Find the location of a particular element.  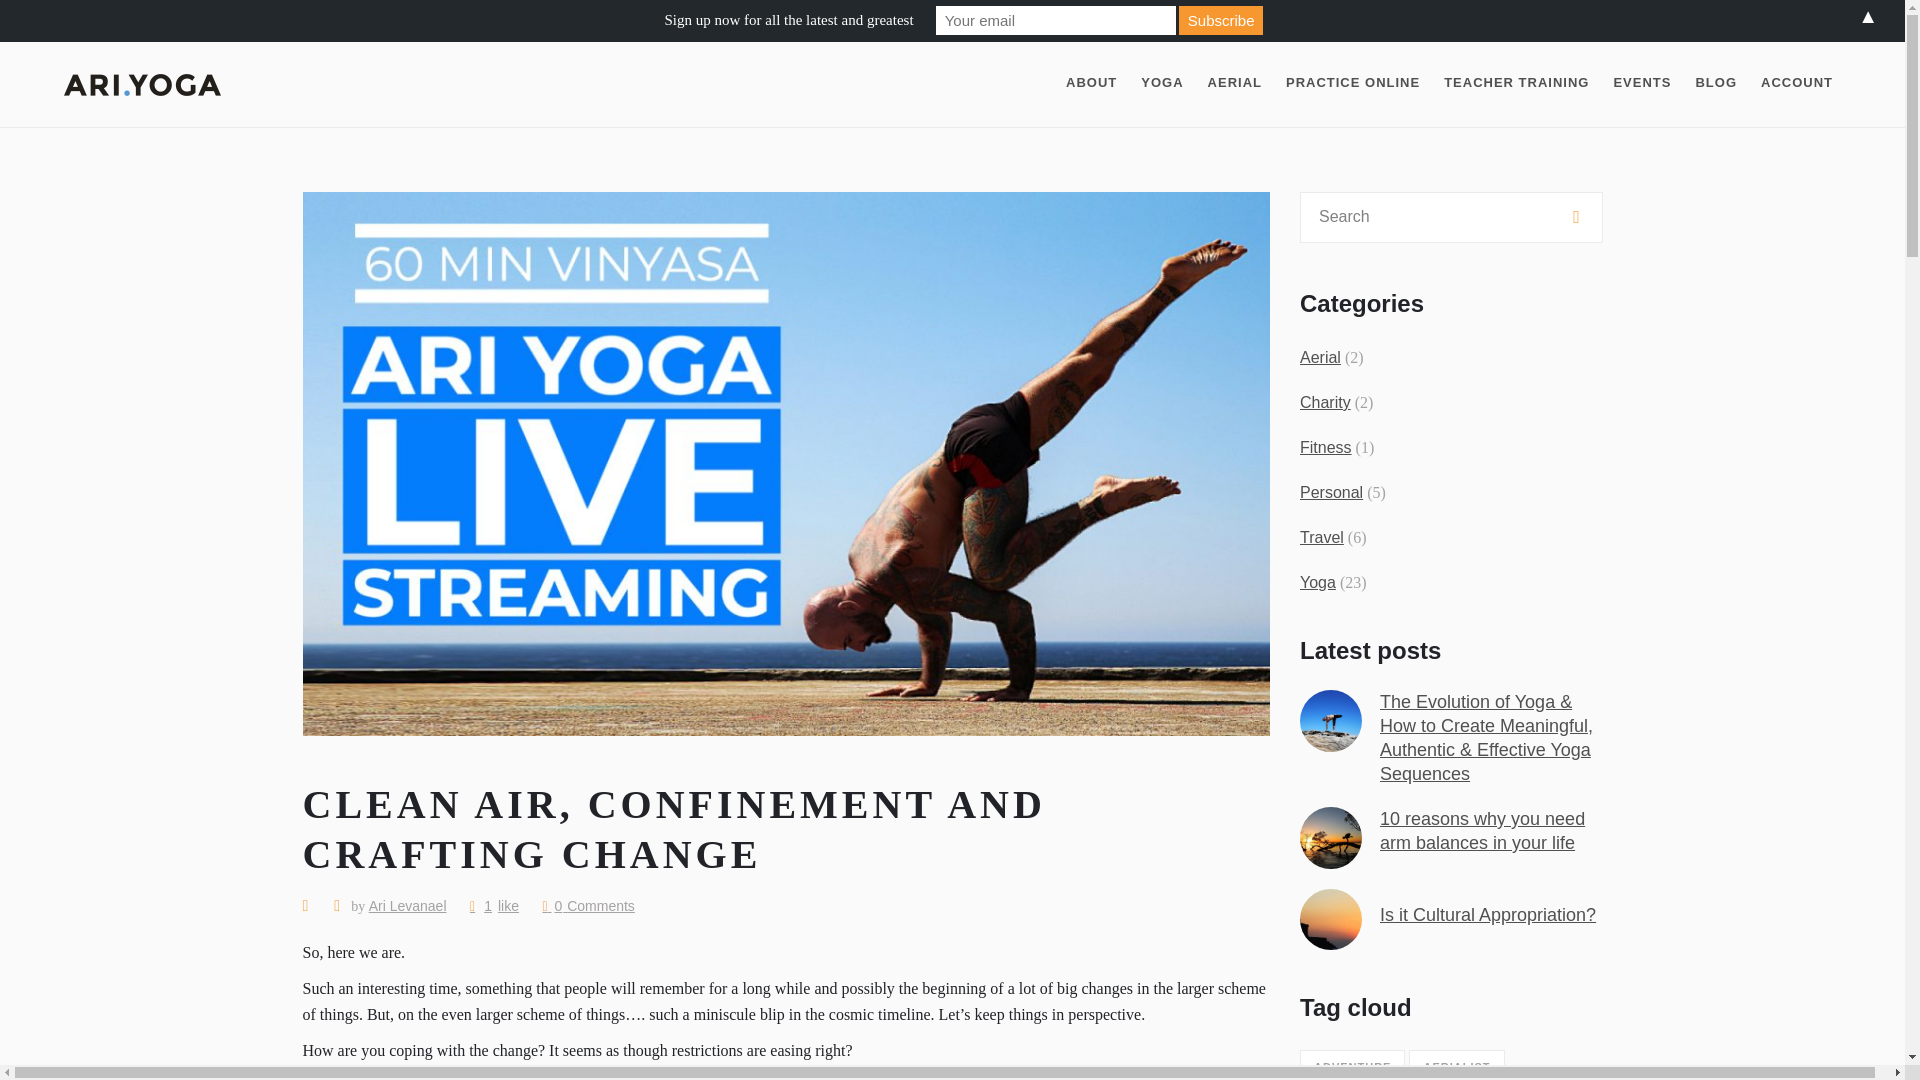

Subscribe is located at coordinates (1220, 20).